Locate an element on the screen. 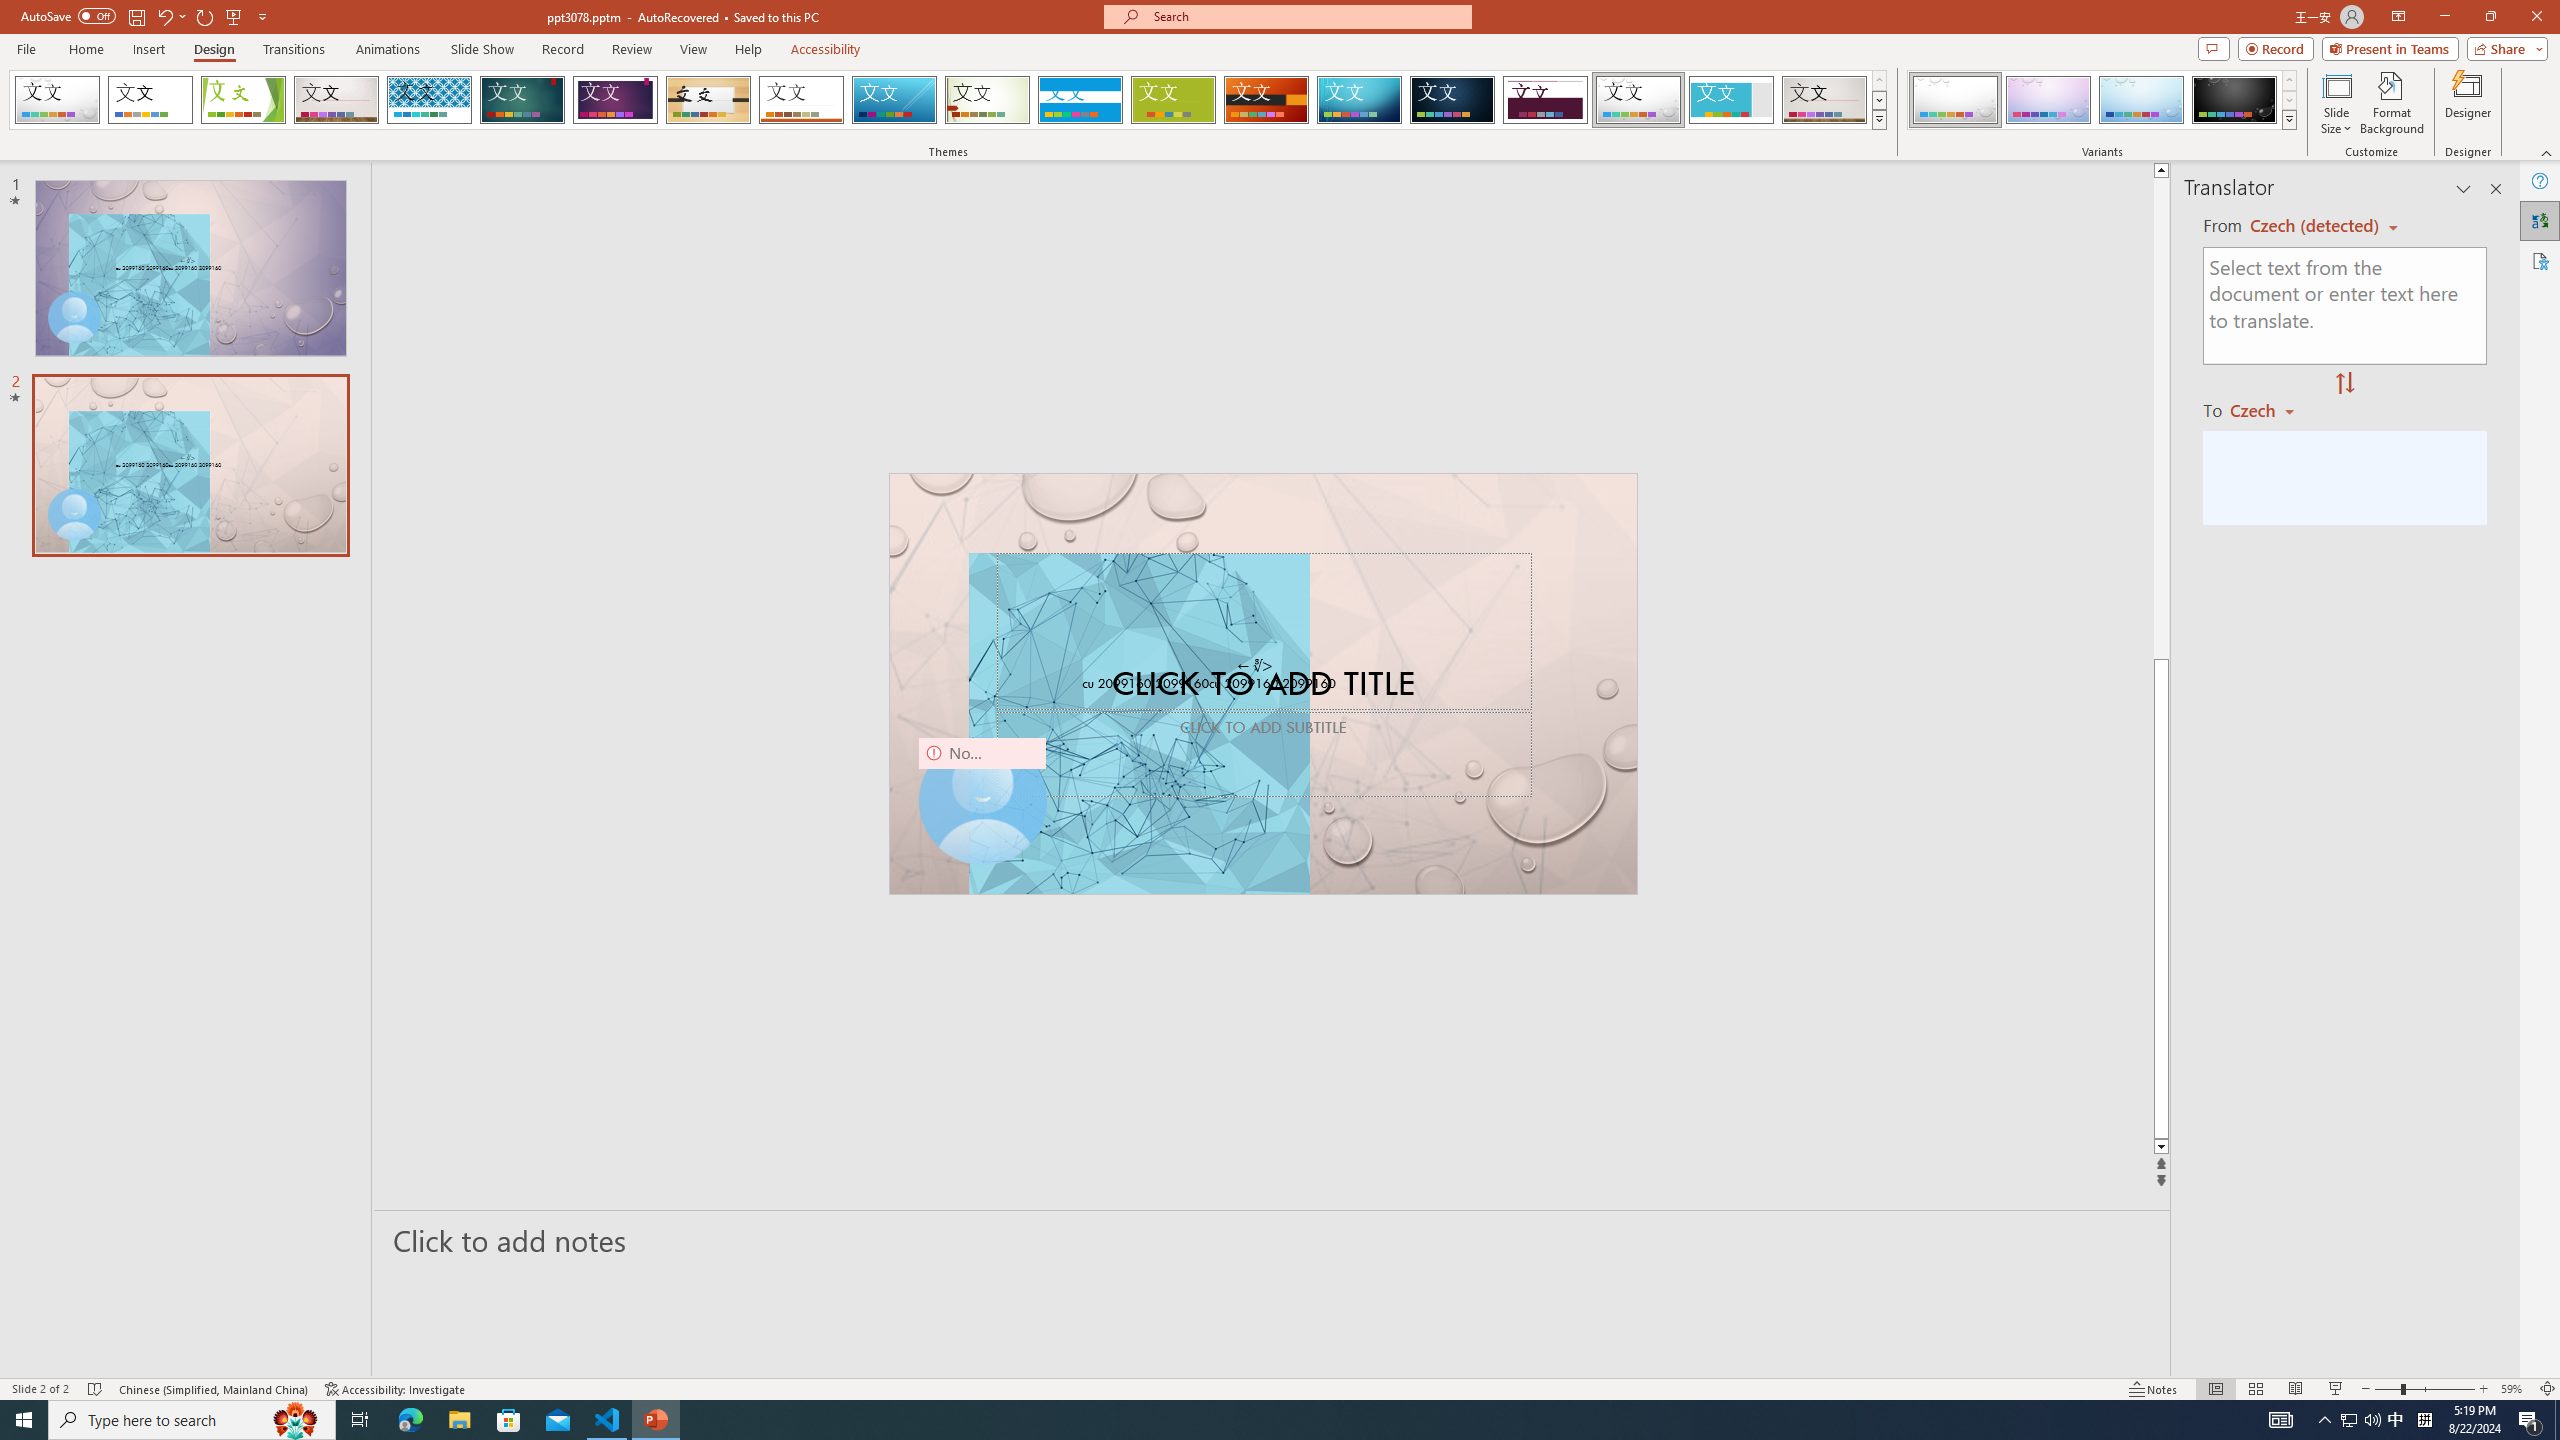 The height and width of the screenshot is (1440, 2560). Damask is located at coordinates (1452, 100).